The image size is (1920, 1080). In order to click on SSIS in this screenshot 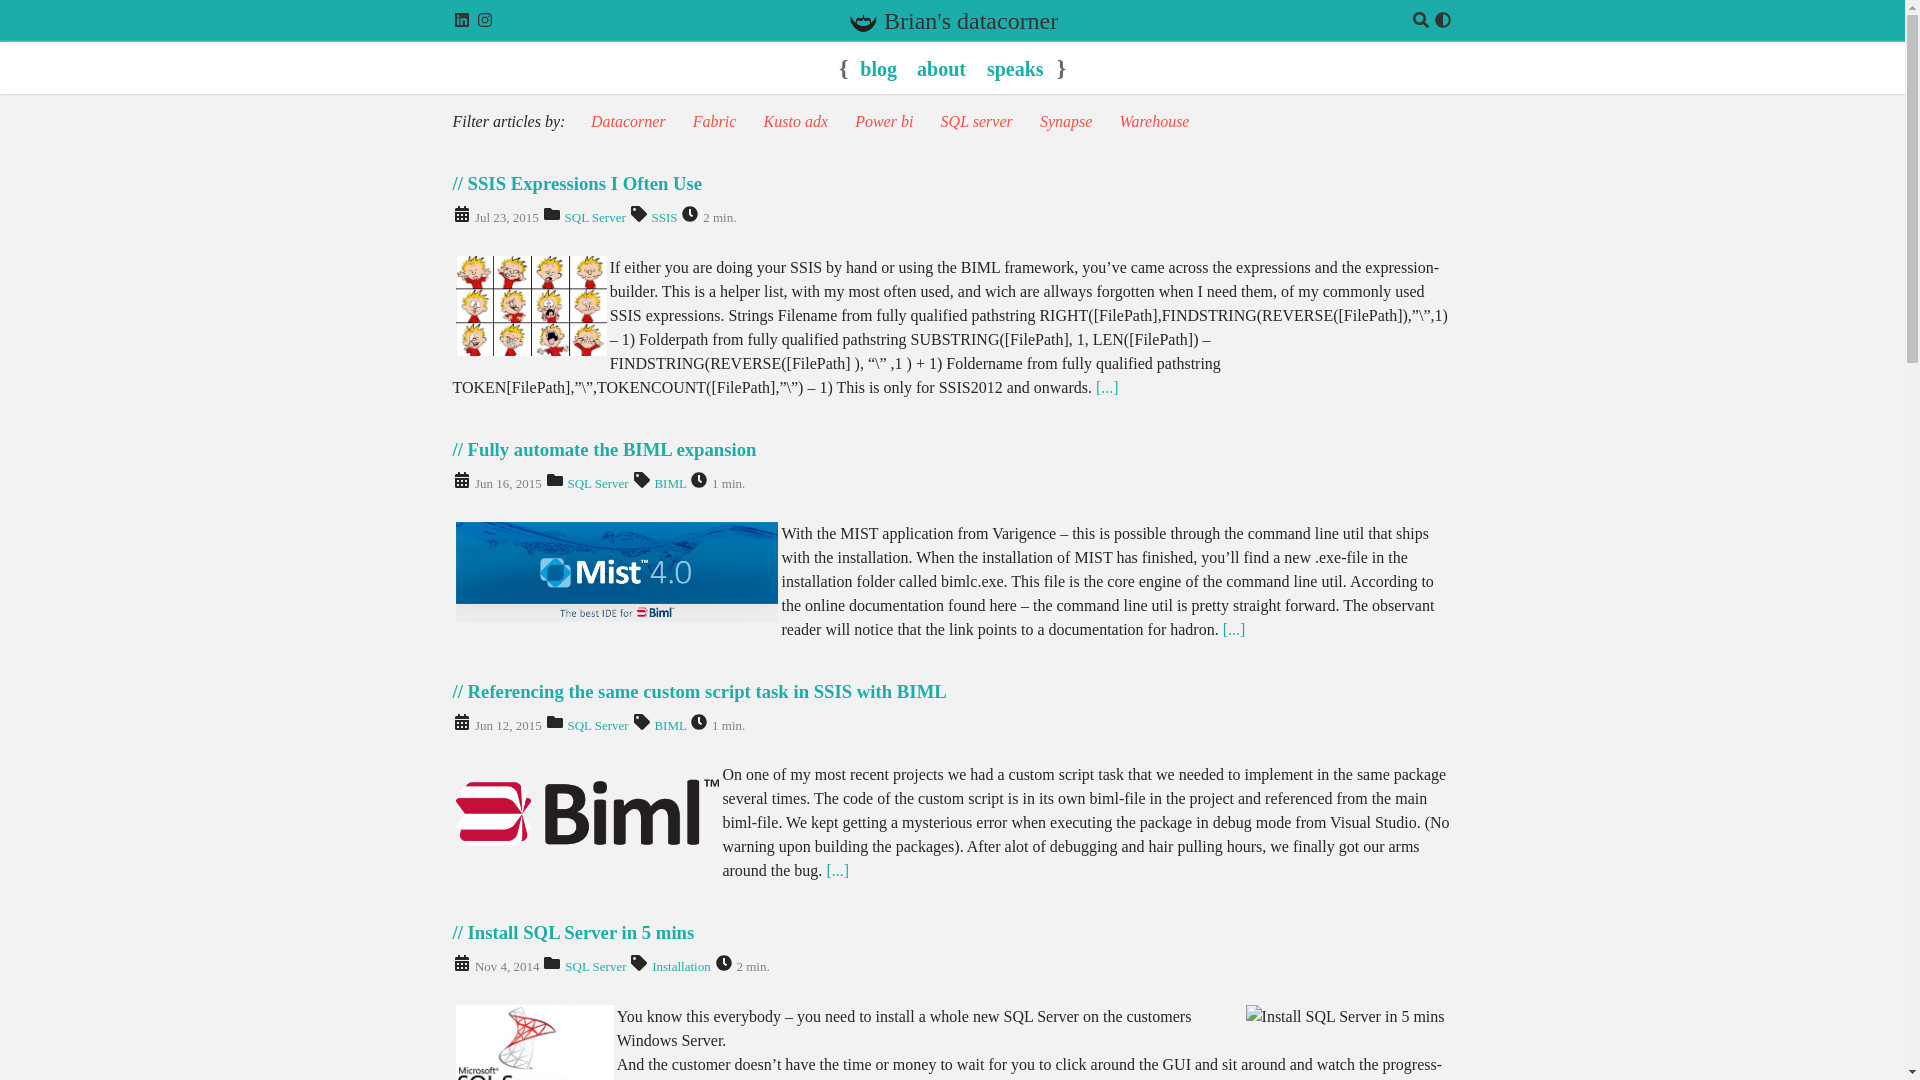, I will do `click(664, 216)`.